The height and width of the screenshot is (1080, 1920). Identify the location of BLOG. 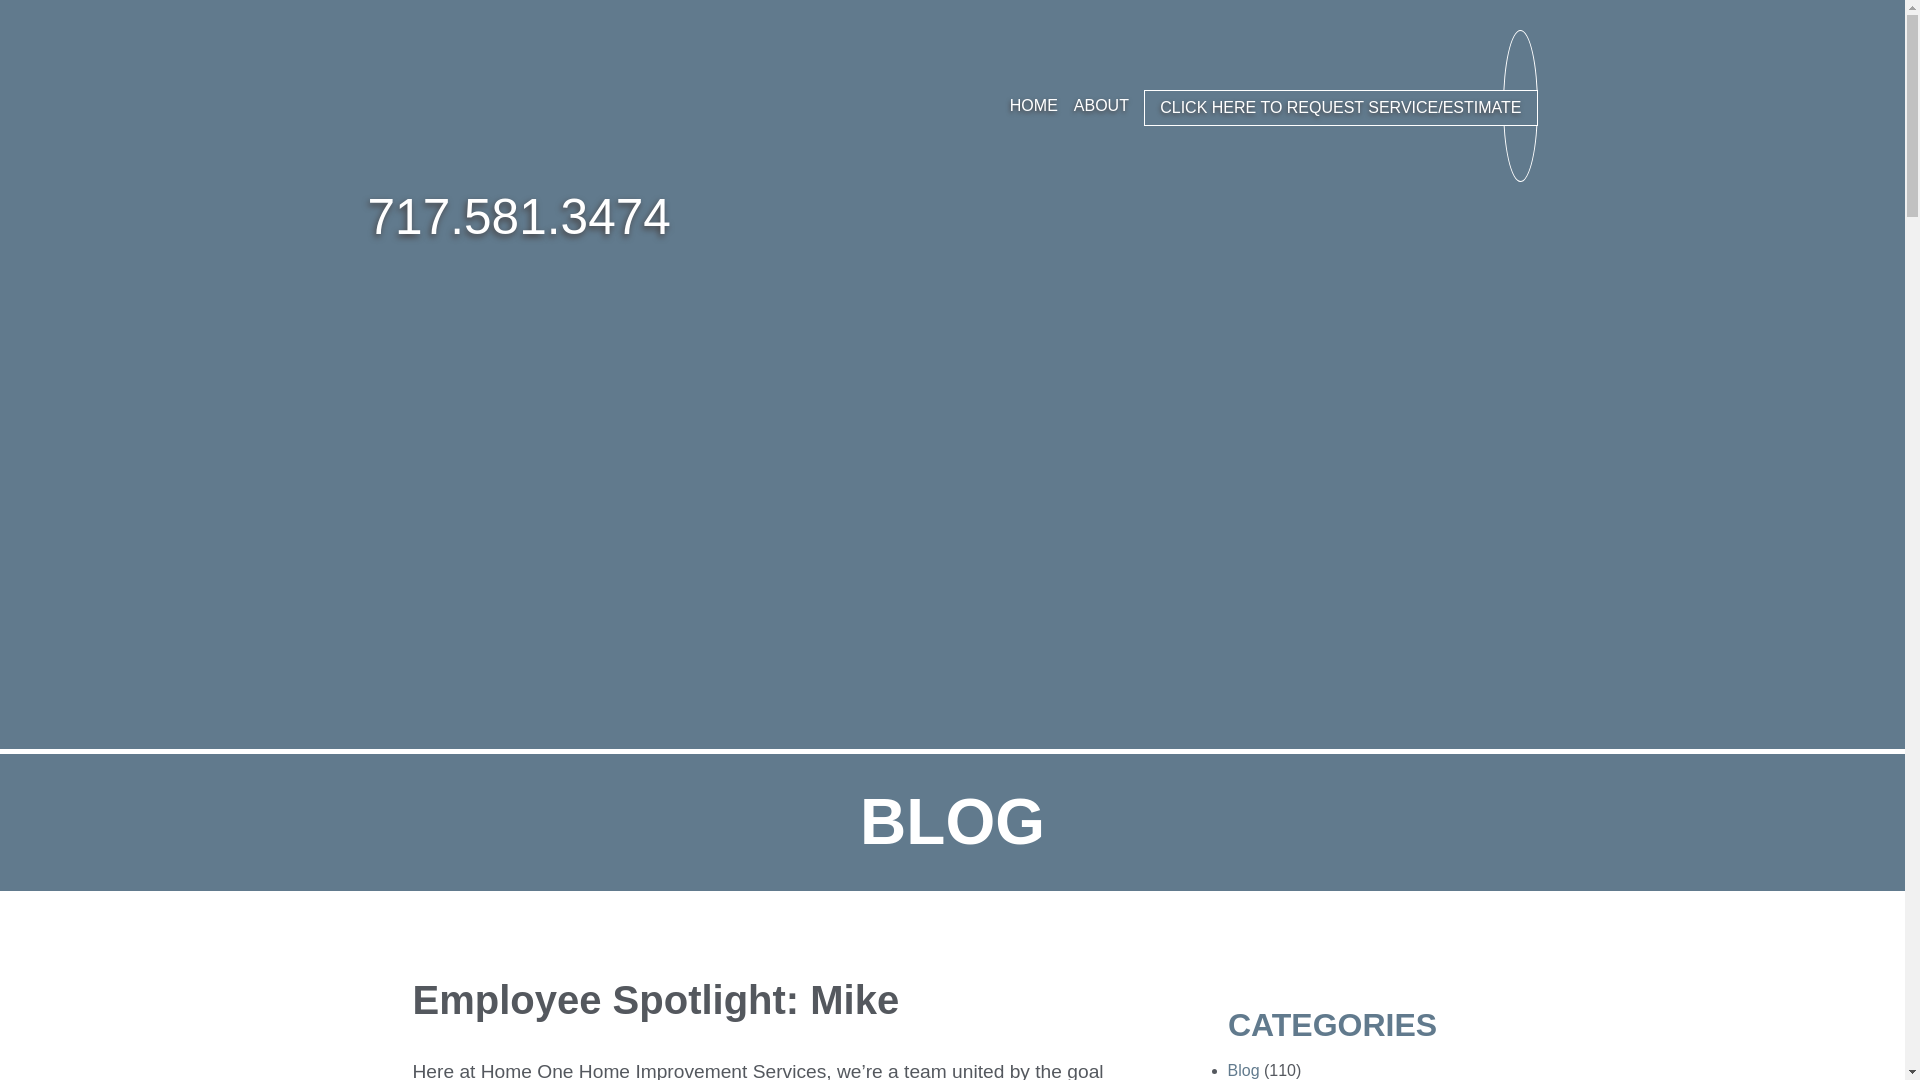
(1364, 106).